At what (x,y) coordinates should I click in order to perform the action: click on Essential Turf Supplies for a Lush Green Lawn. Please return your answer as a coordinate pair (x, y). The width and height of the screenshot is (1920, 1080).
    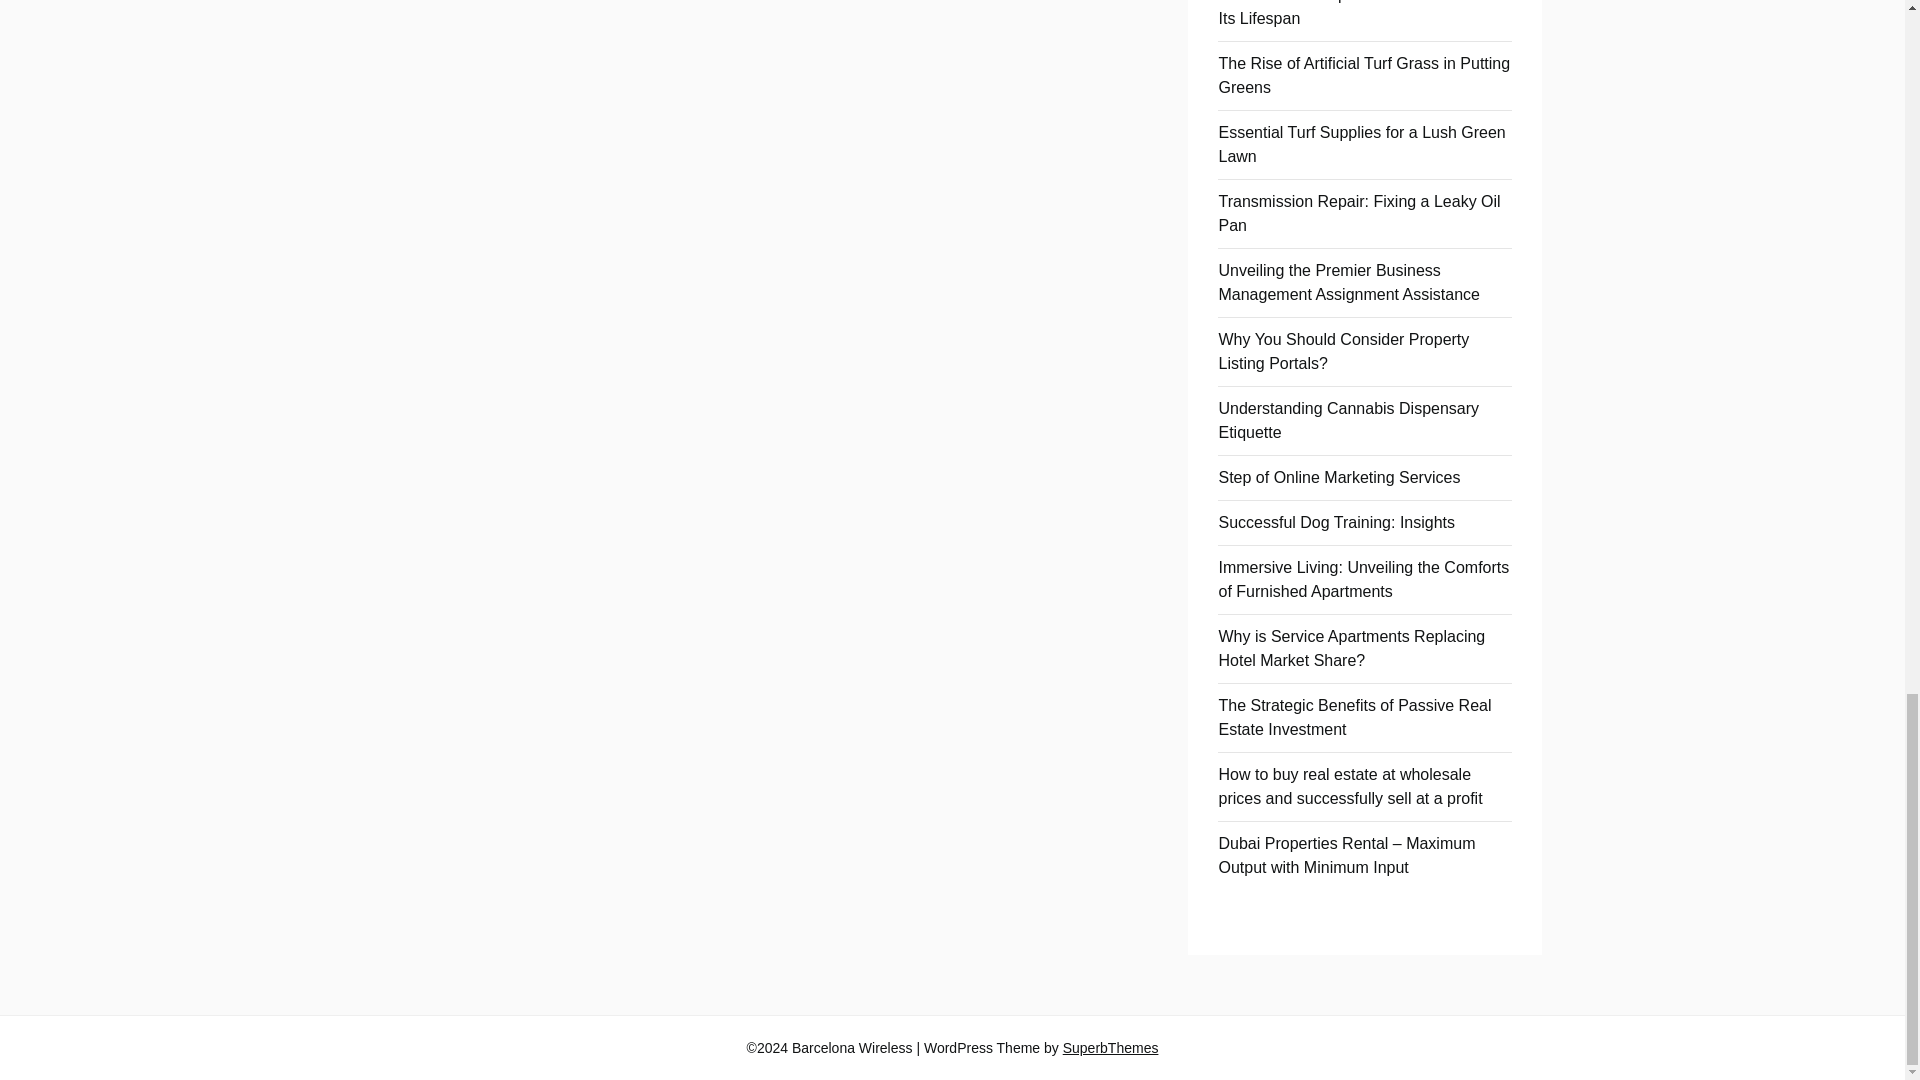
    Looking at the image, I should click on (1361, 144).